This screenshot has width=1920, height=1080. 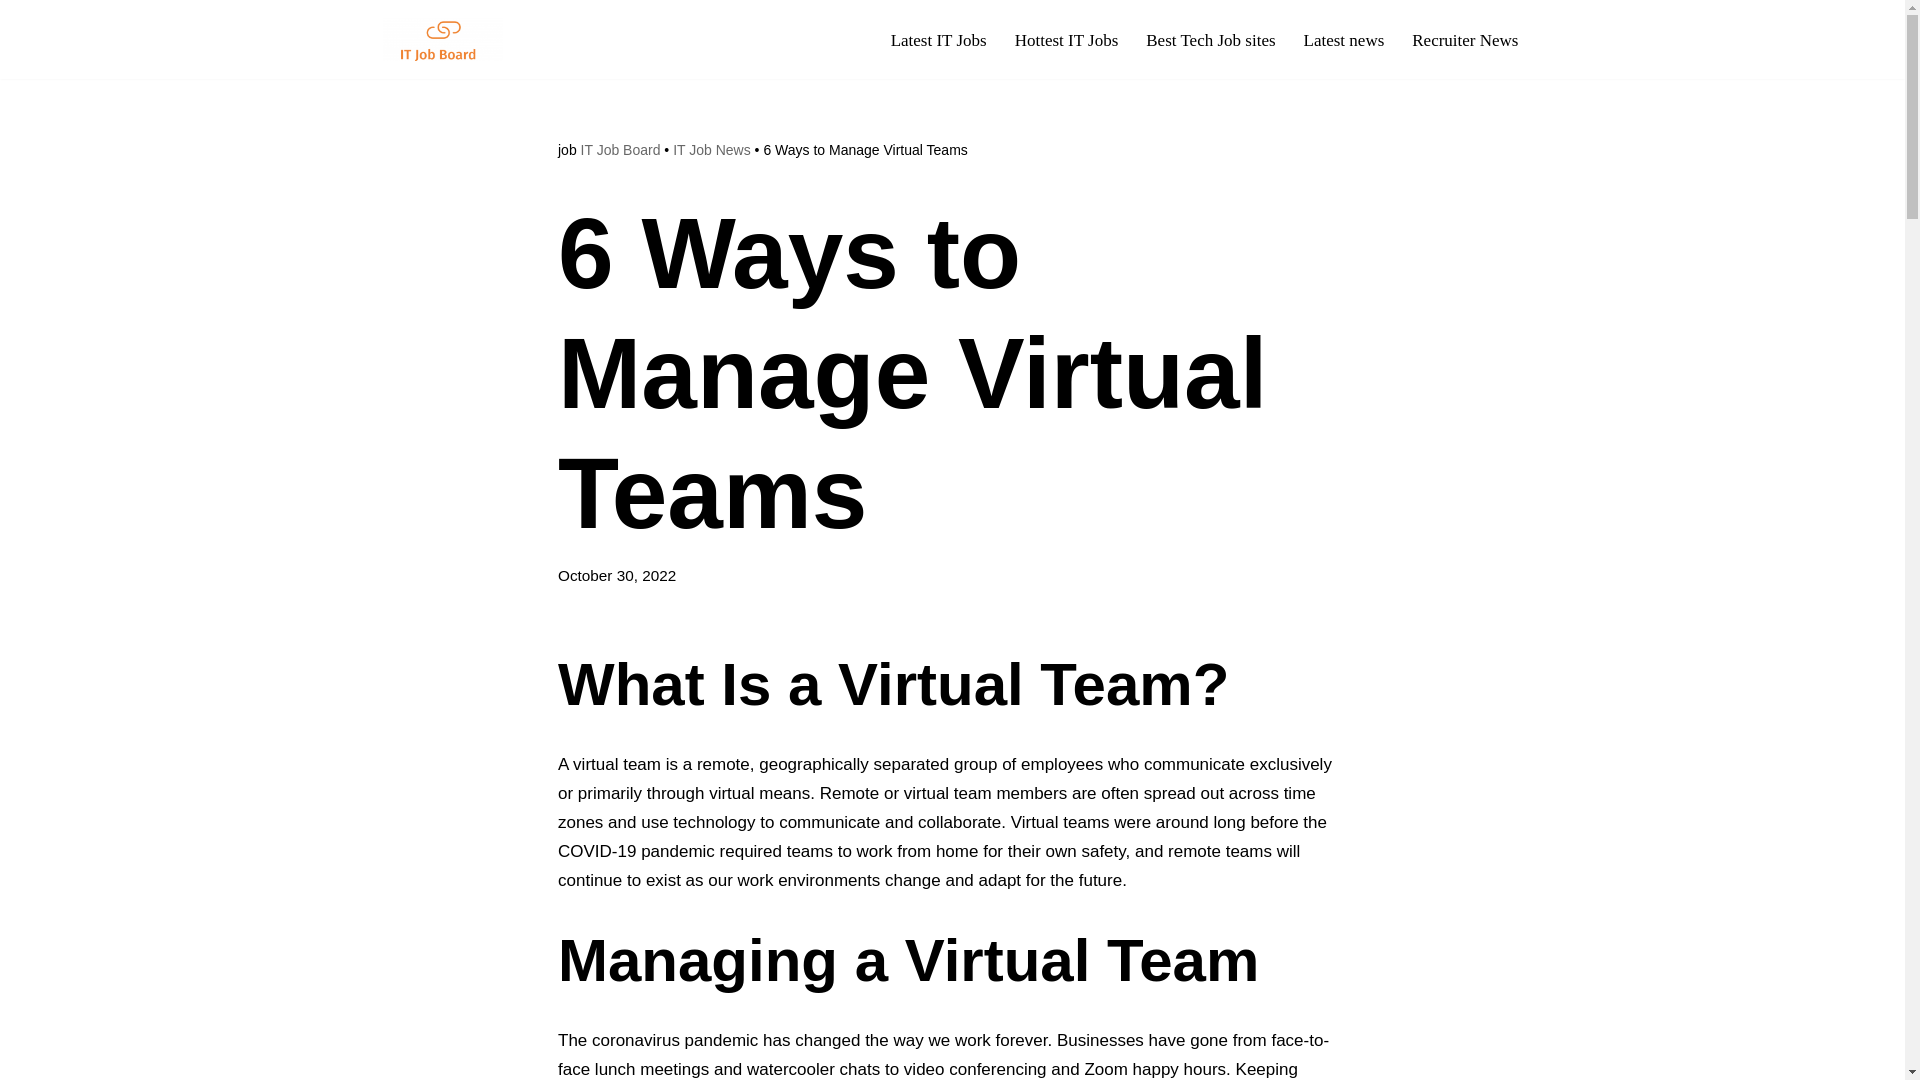 What do you see at coordinates (1344, 40) in the screenshot?
I see `Latest news` at bounding box center [1344, 40].